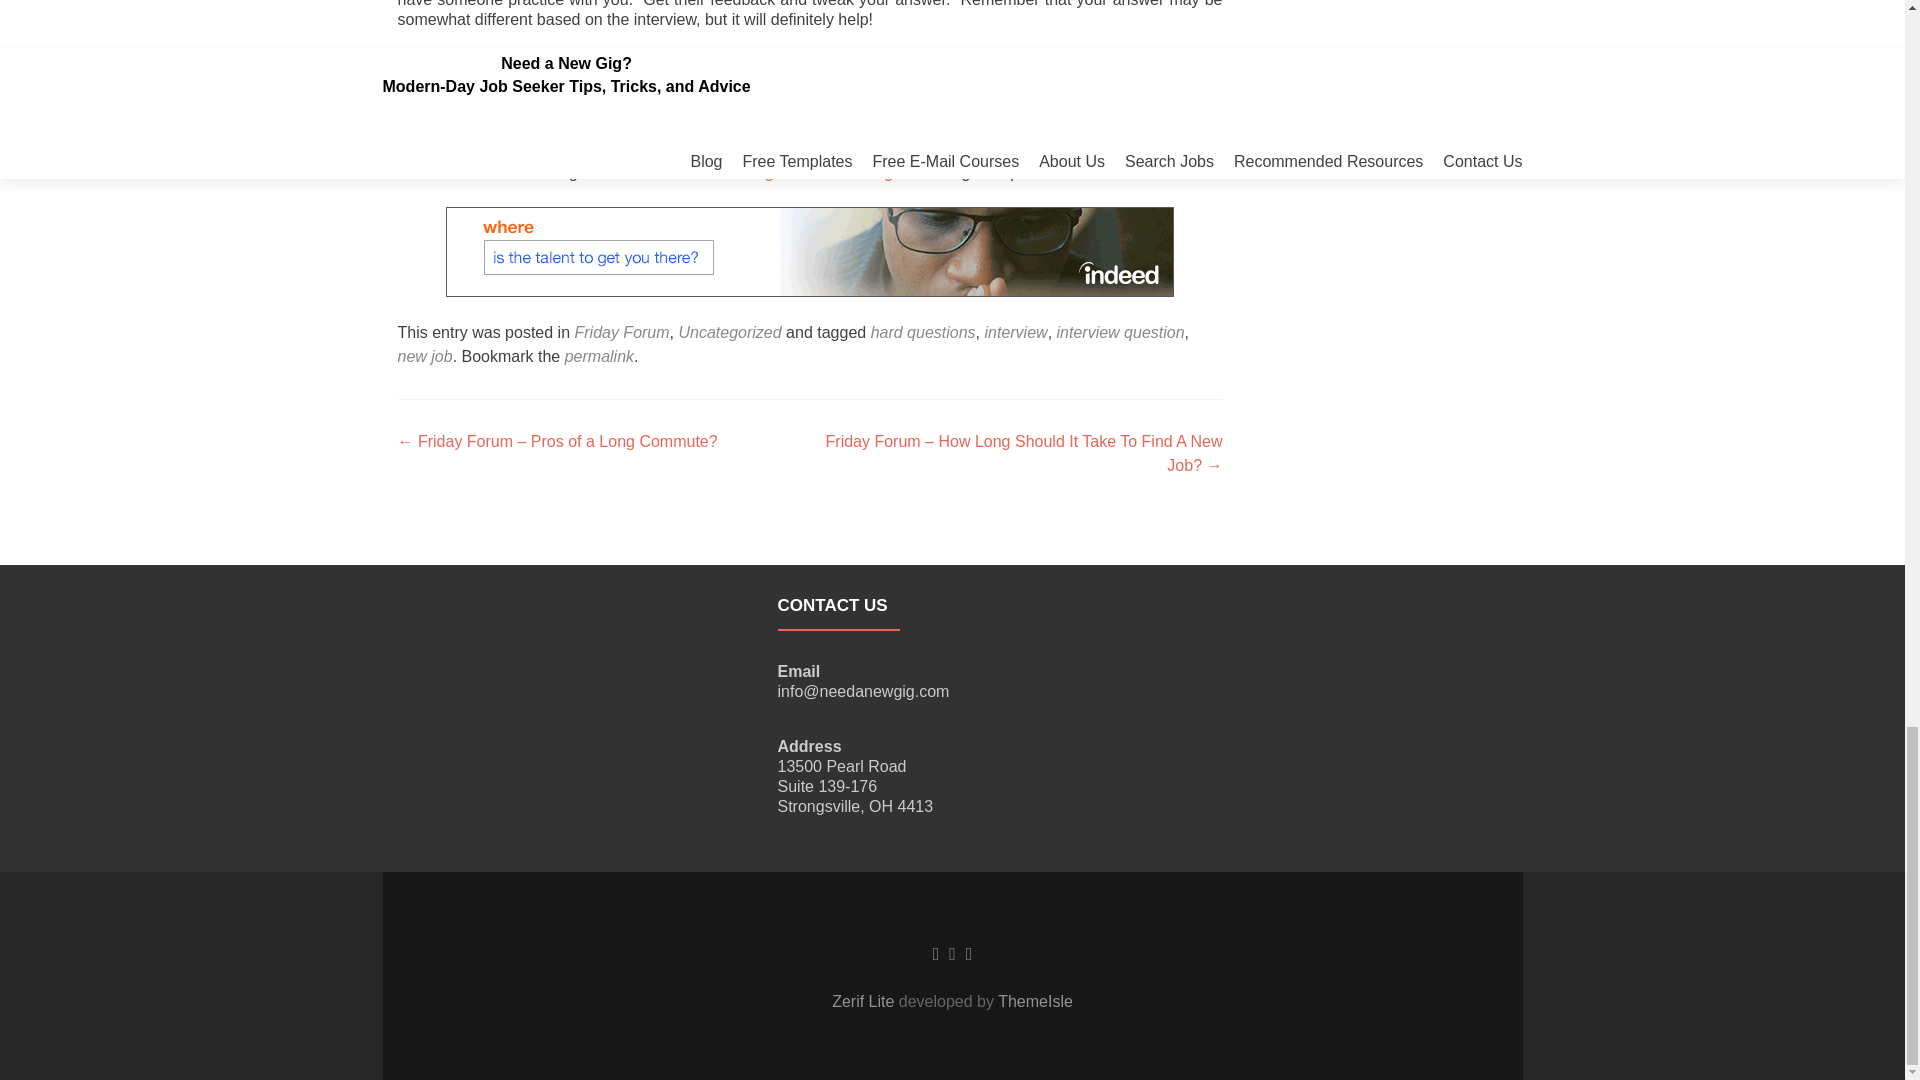 The image size is (1920, 1080). Describe the element at coordinates (1036, 1000) in the screenshot. I see `ThemeIsle` at that location.